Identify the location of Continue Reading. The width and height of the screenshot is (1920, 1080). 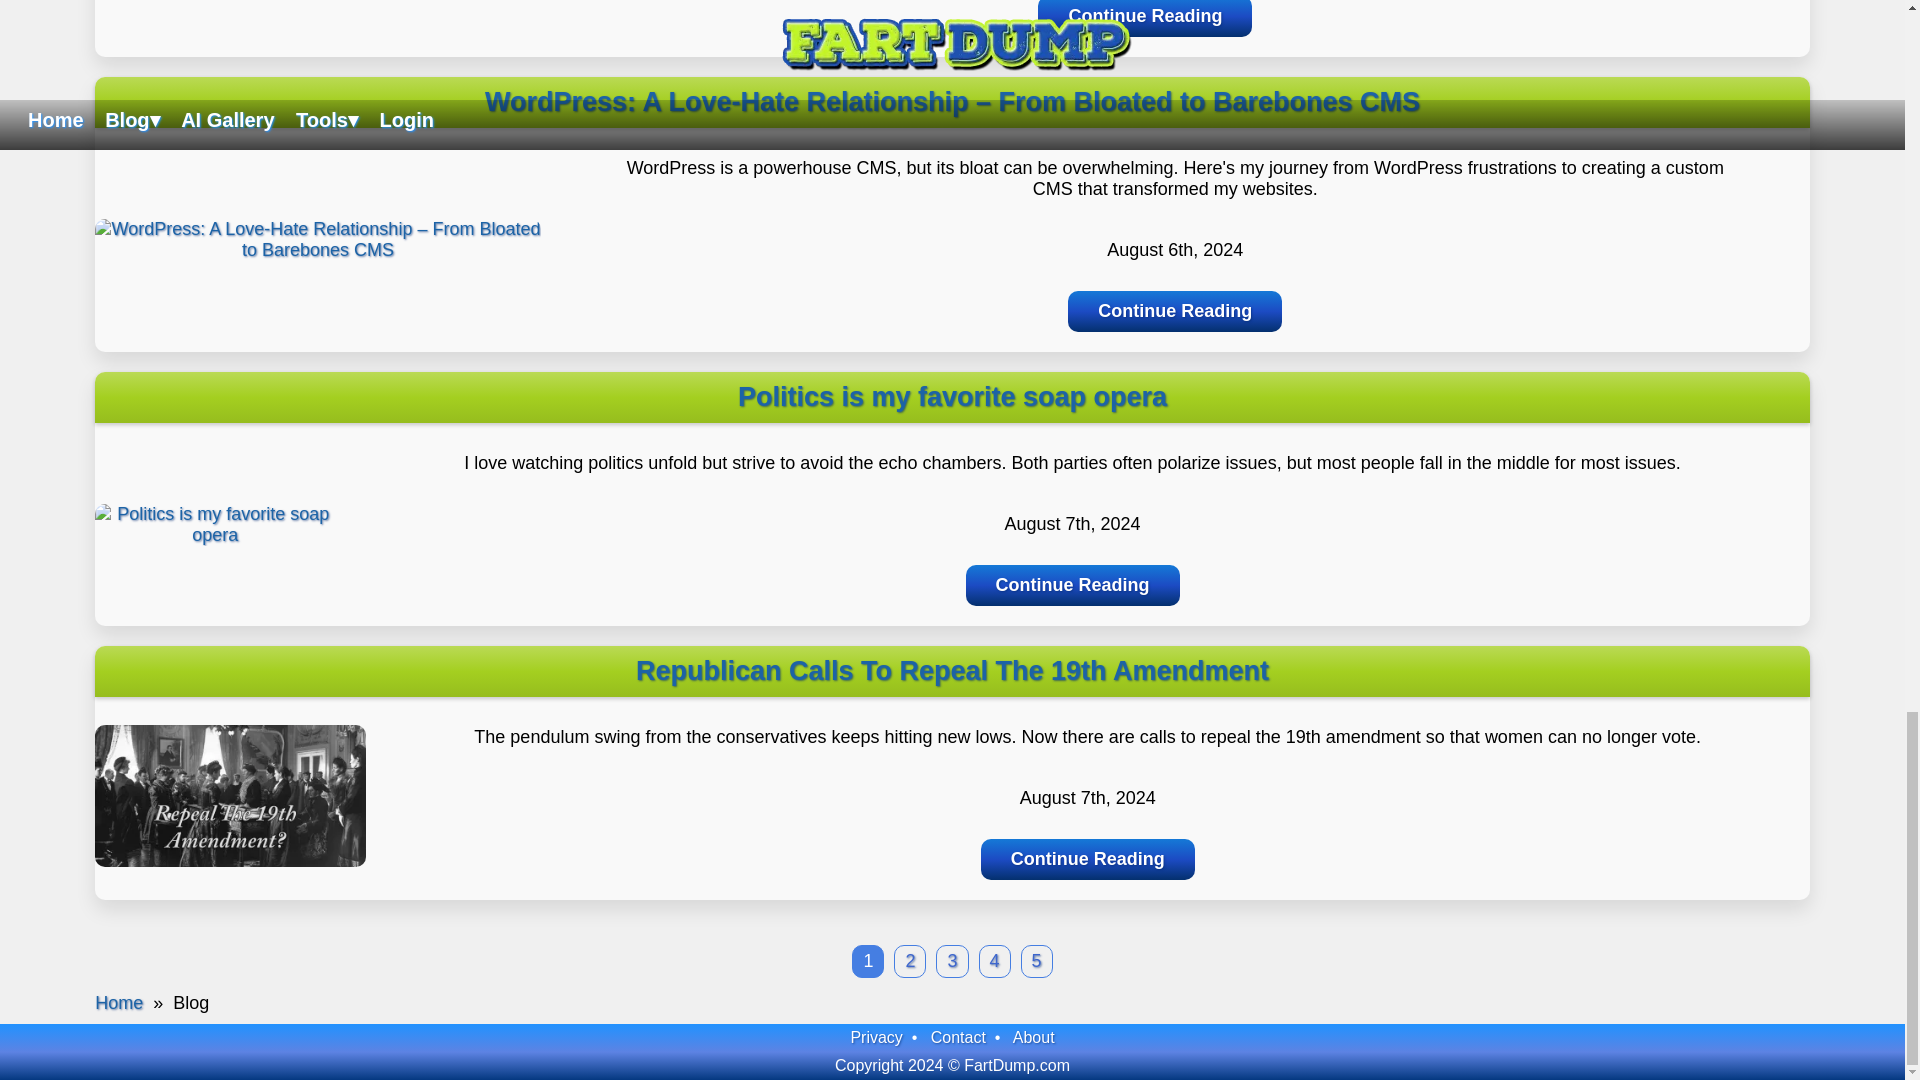
(1072, 584).